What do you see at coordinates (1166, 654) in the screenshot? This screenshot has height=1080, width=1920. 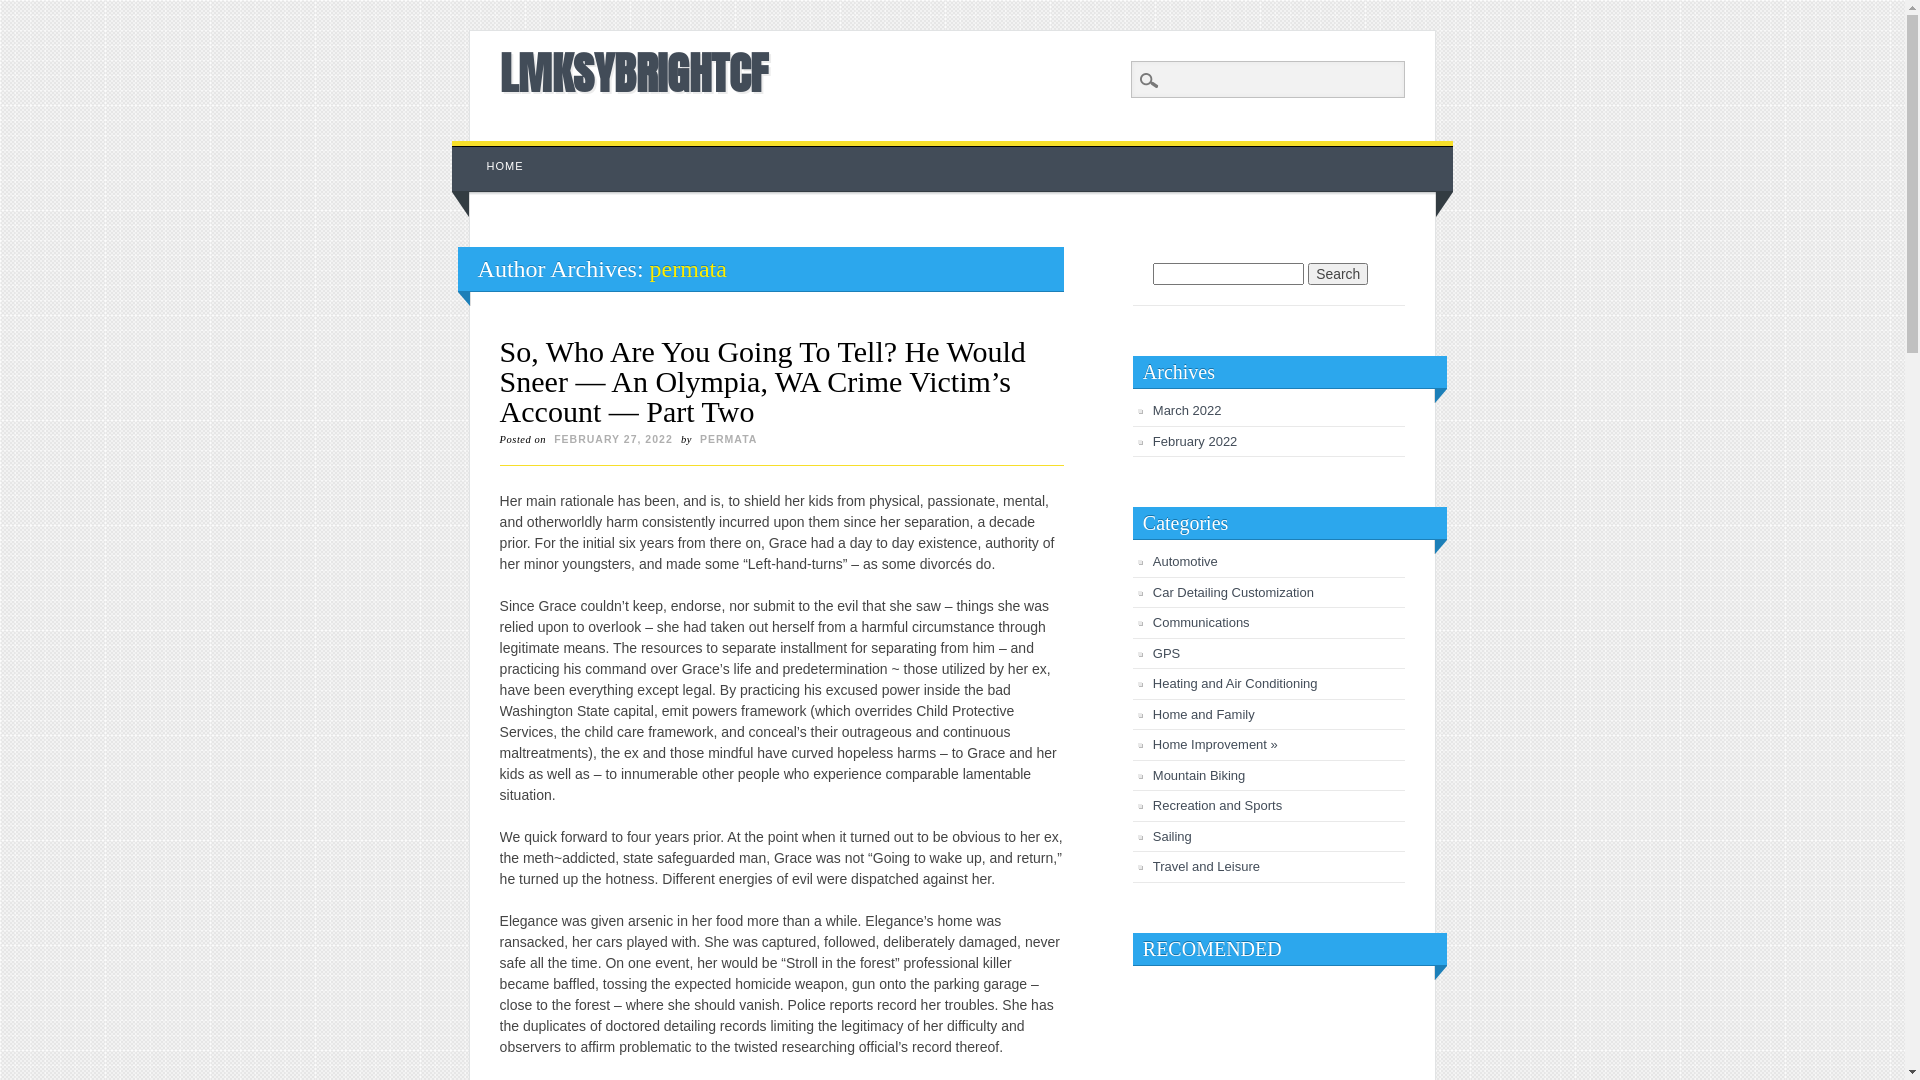 I see `GPS` at bounding box center [1166, 654].